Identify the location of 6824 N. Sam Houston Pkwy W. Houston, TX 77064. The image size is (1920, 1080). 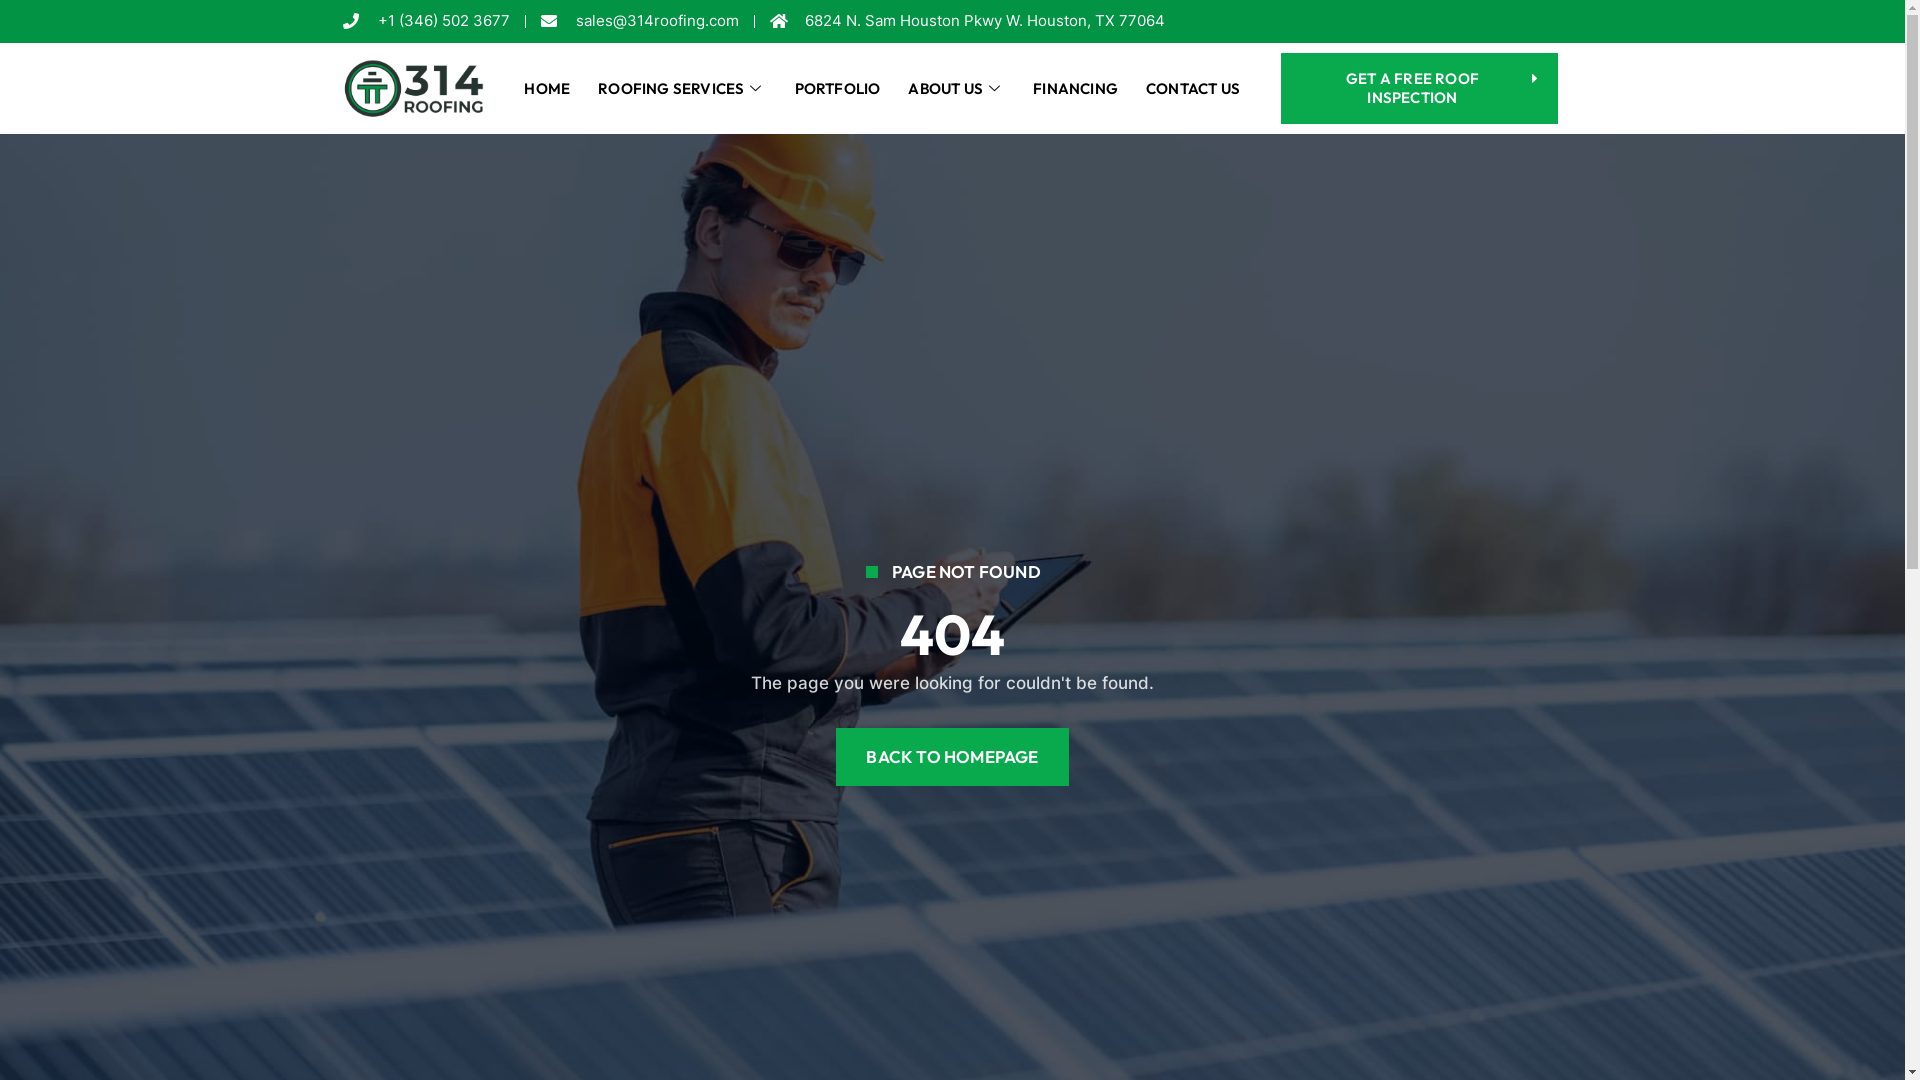
(968, 22).